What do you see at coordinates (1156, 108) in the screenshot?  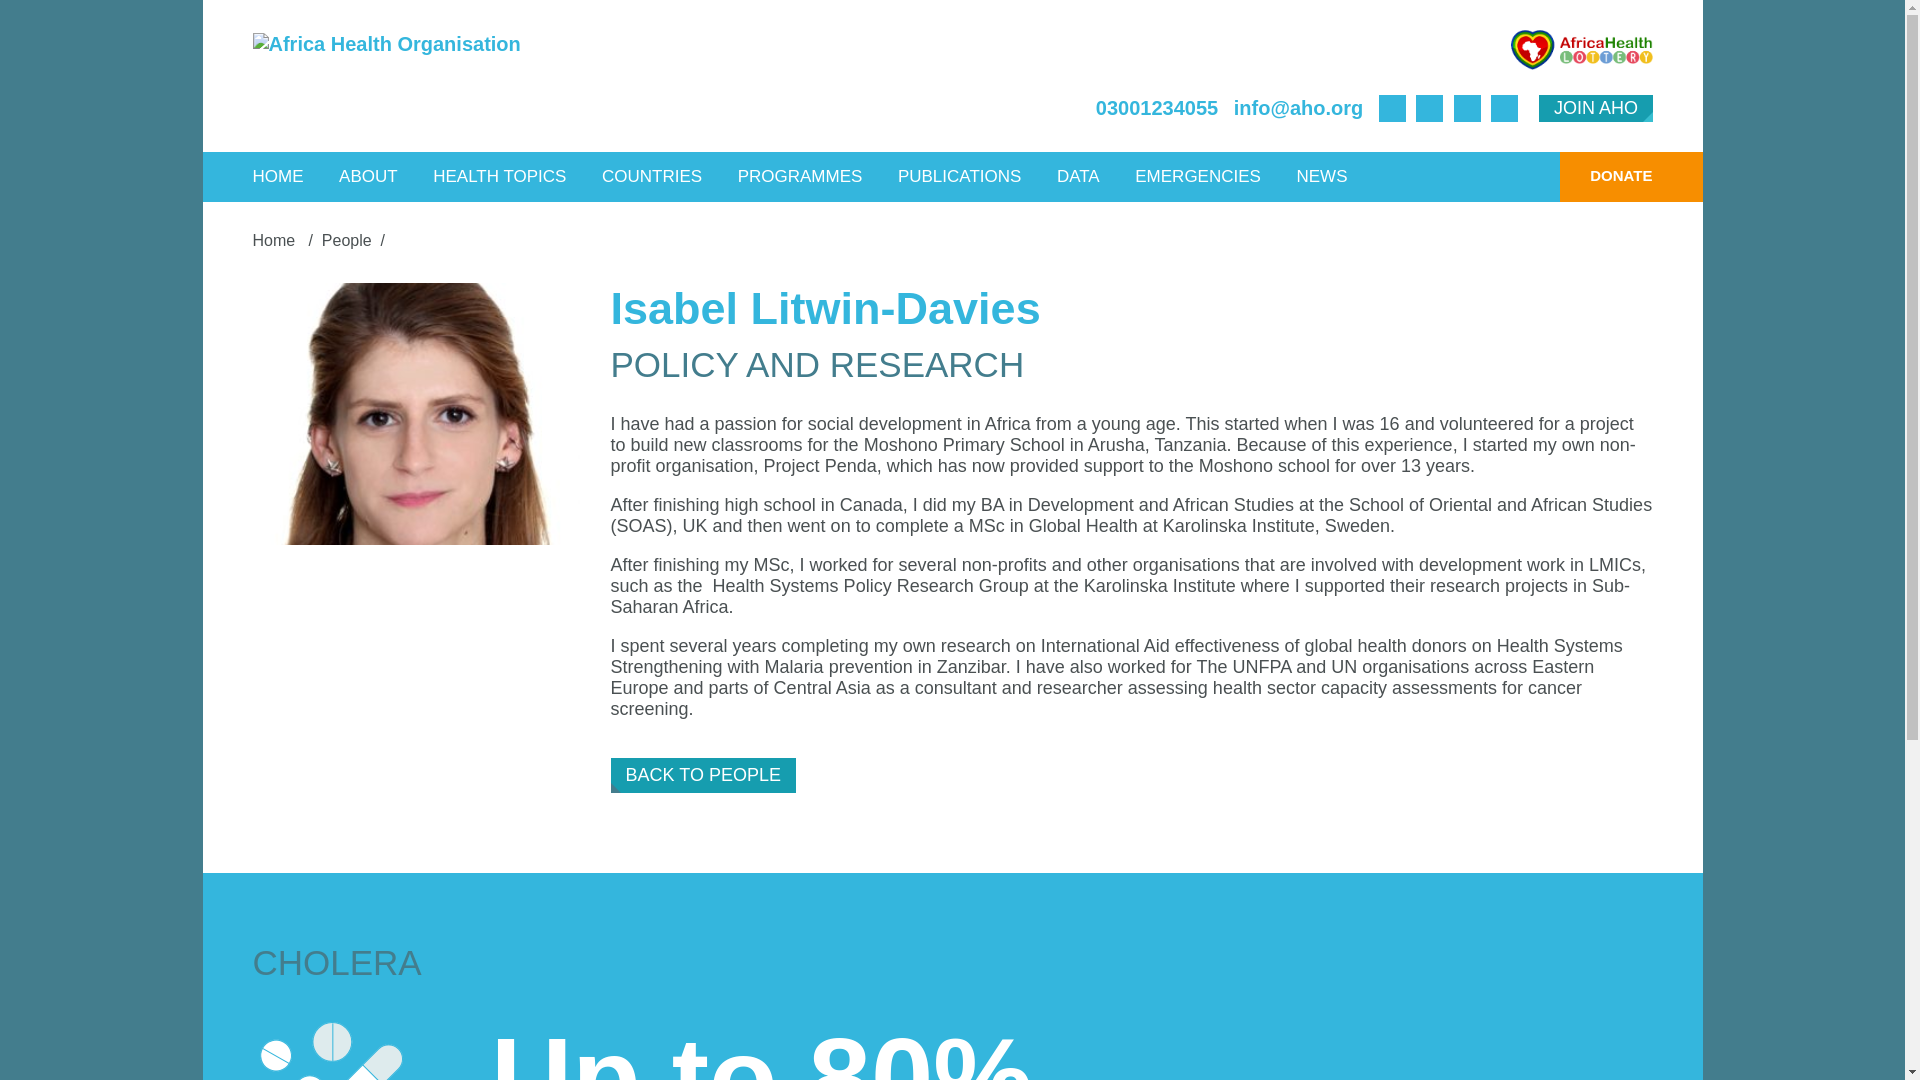 I see `03001234055` at bounding box center [1156, 108].